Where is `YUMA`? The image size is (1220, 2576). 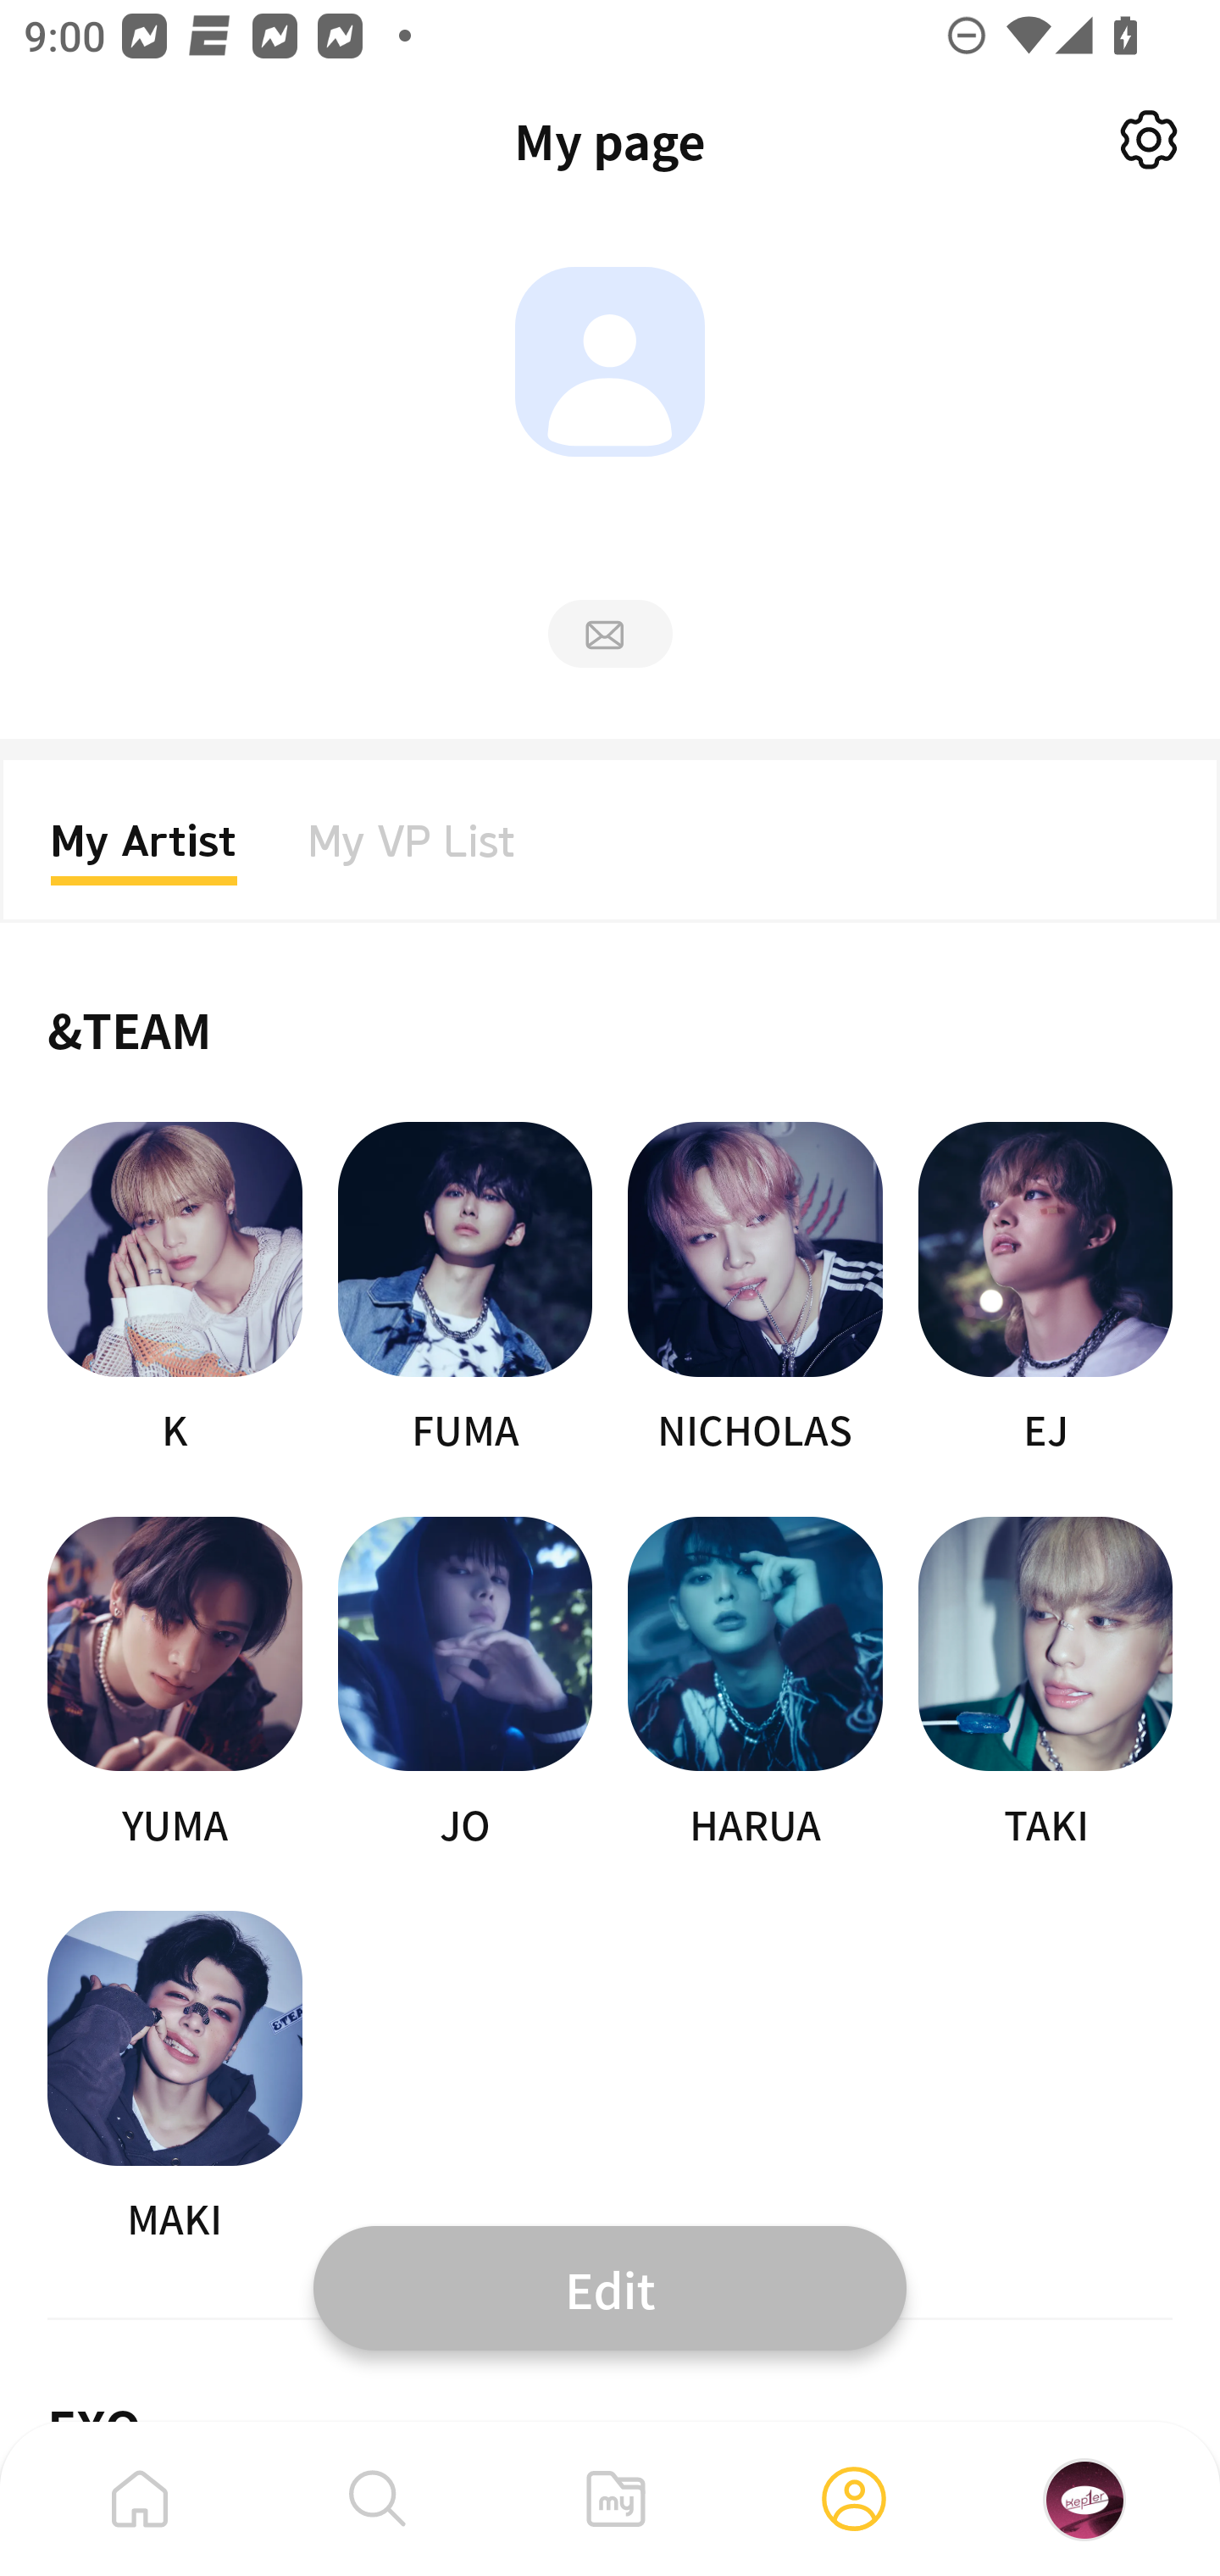
YUMA is located at coordinates (175, 1685).